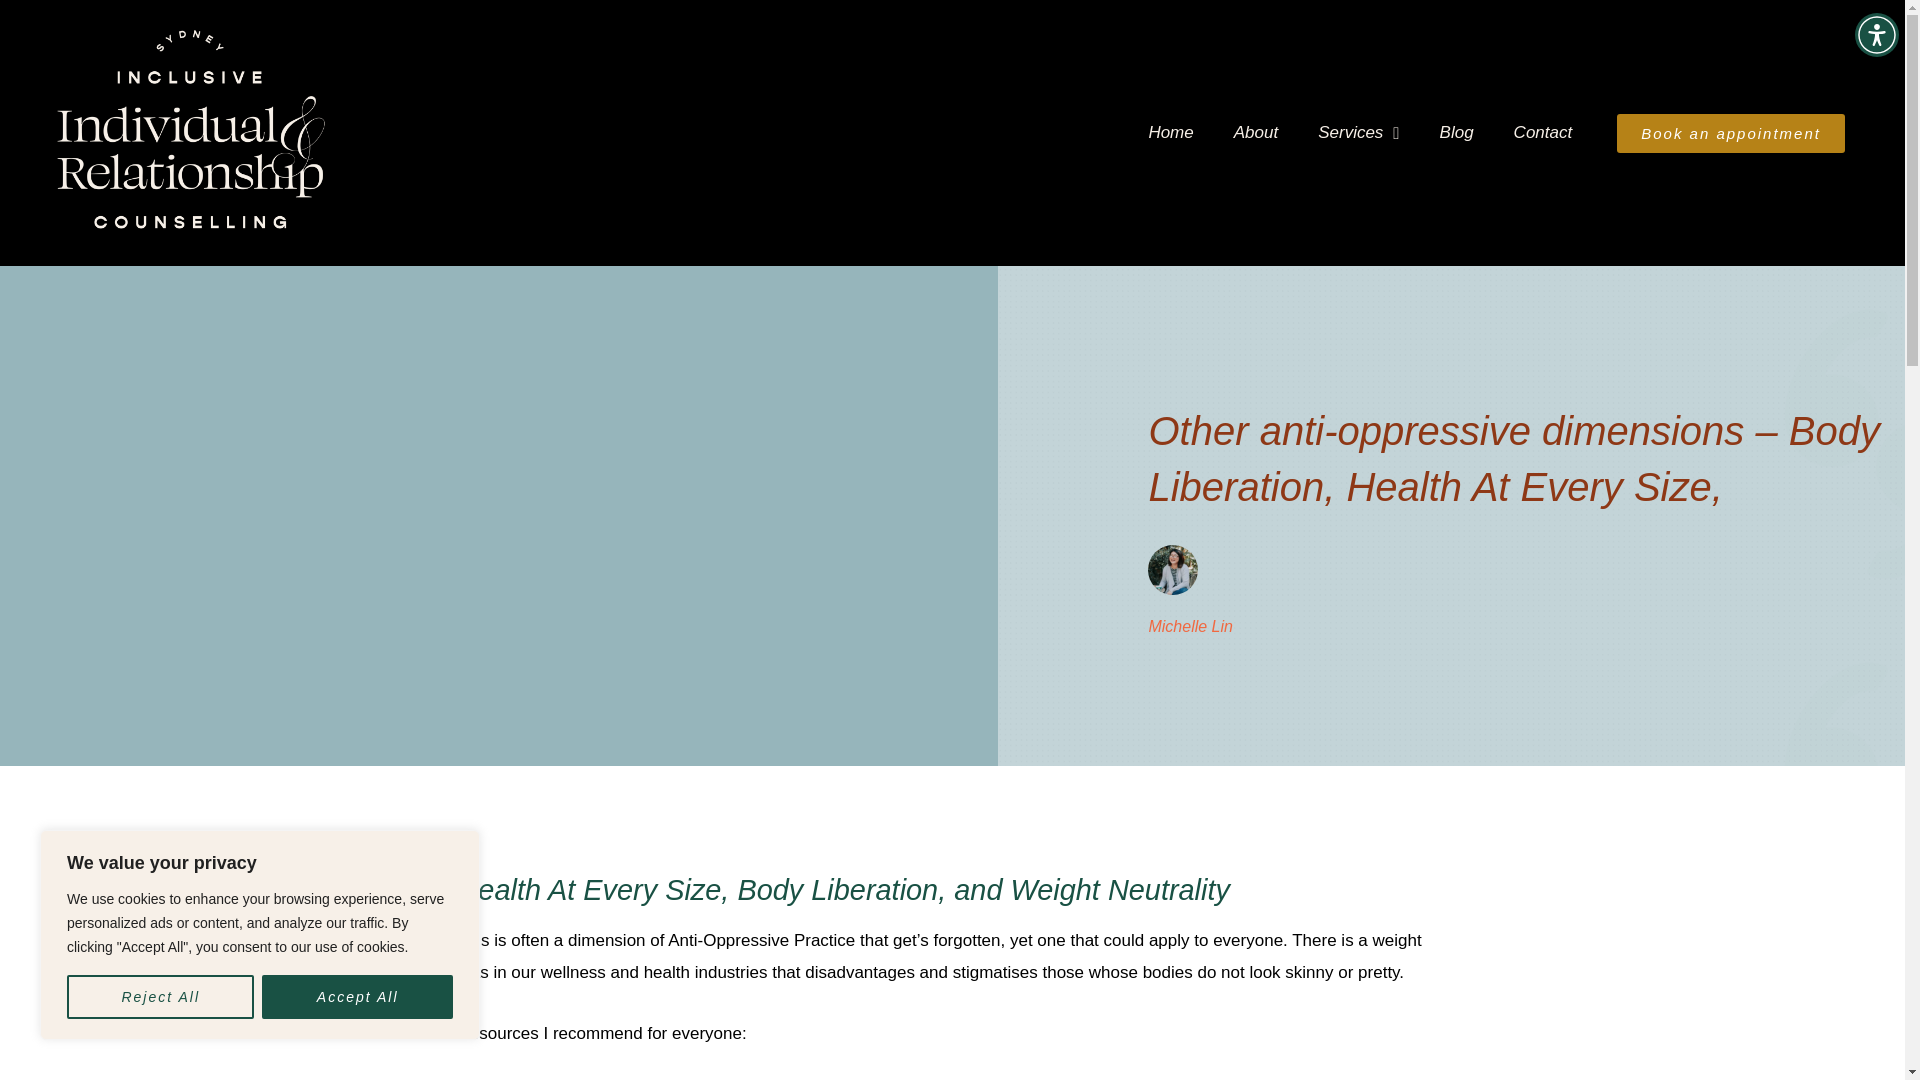  What do you see at coordinates (1876, 34) in the screenshot?
I see `Accessibility Menu` at bounding box center [1876, 34].